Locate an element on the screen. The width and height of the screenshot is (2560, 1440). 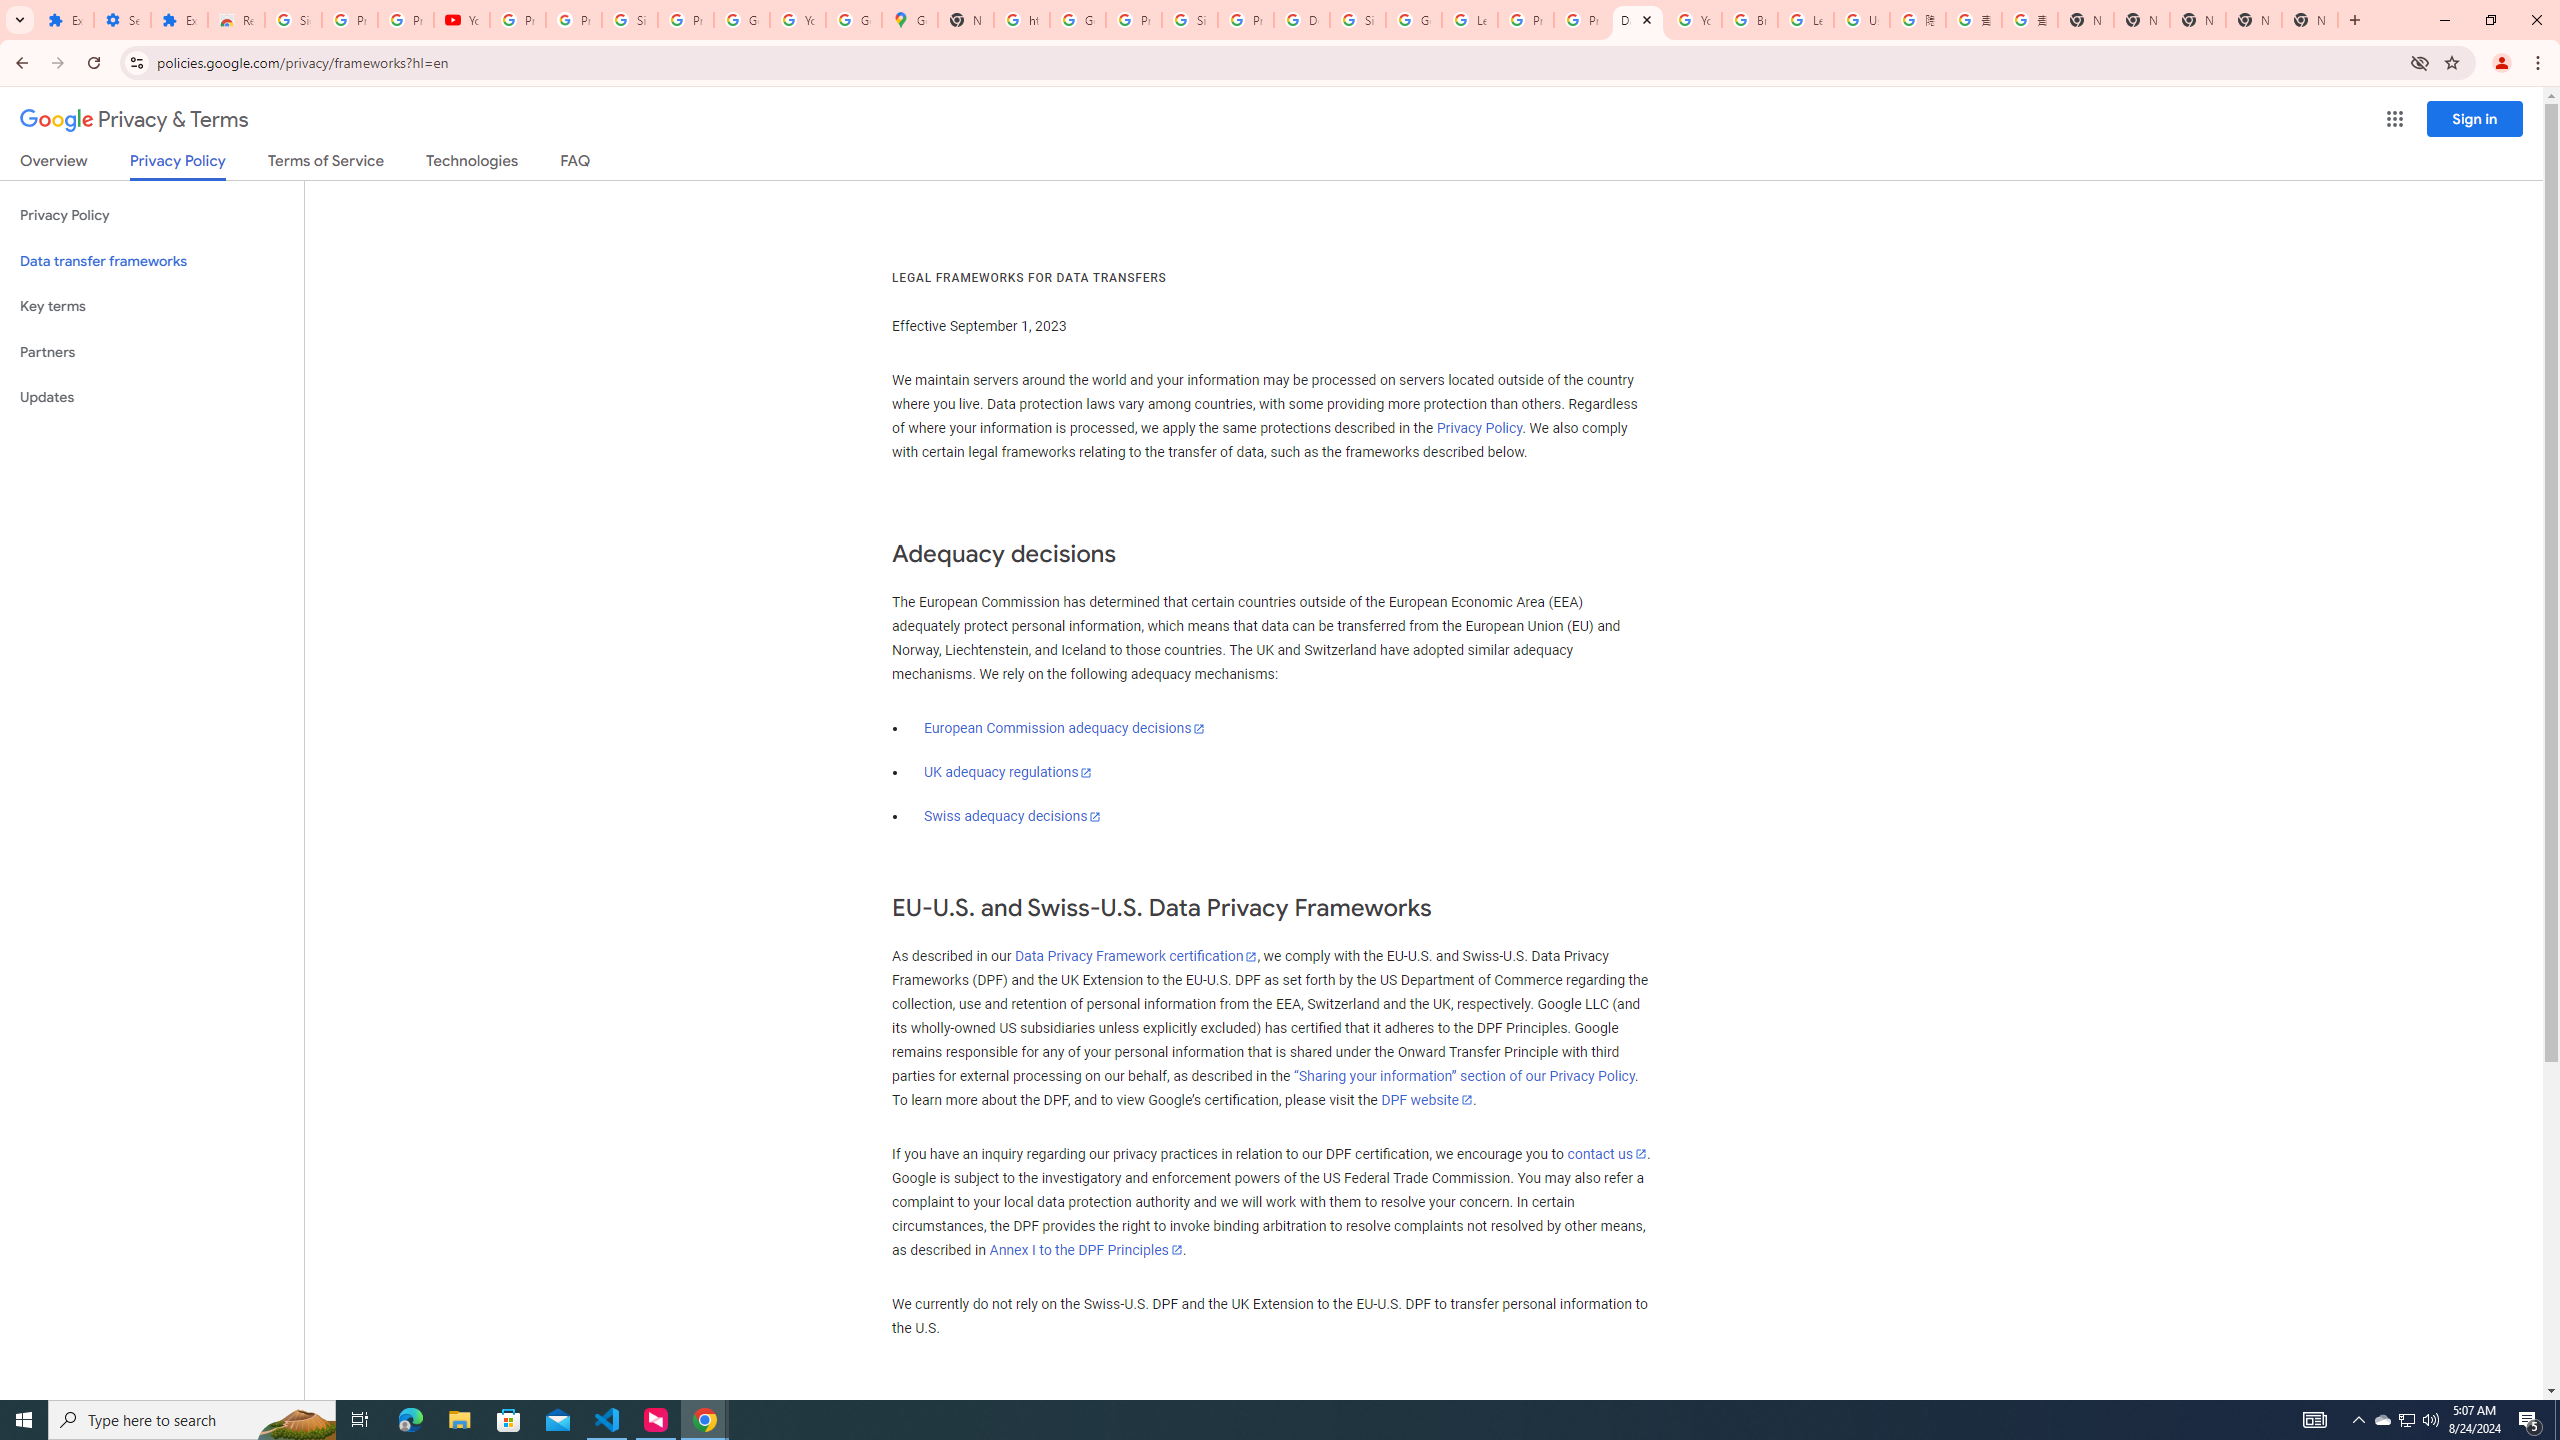
UK adequacy regulations is located at coordinates (1008, 772).